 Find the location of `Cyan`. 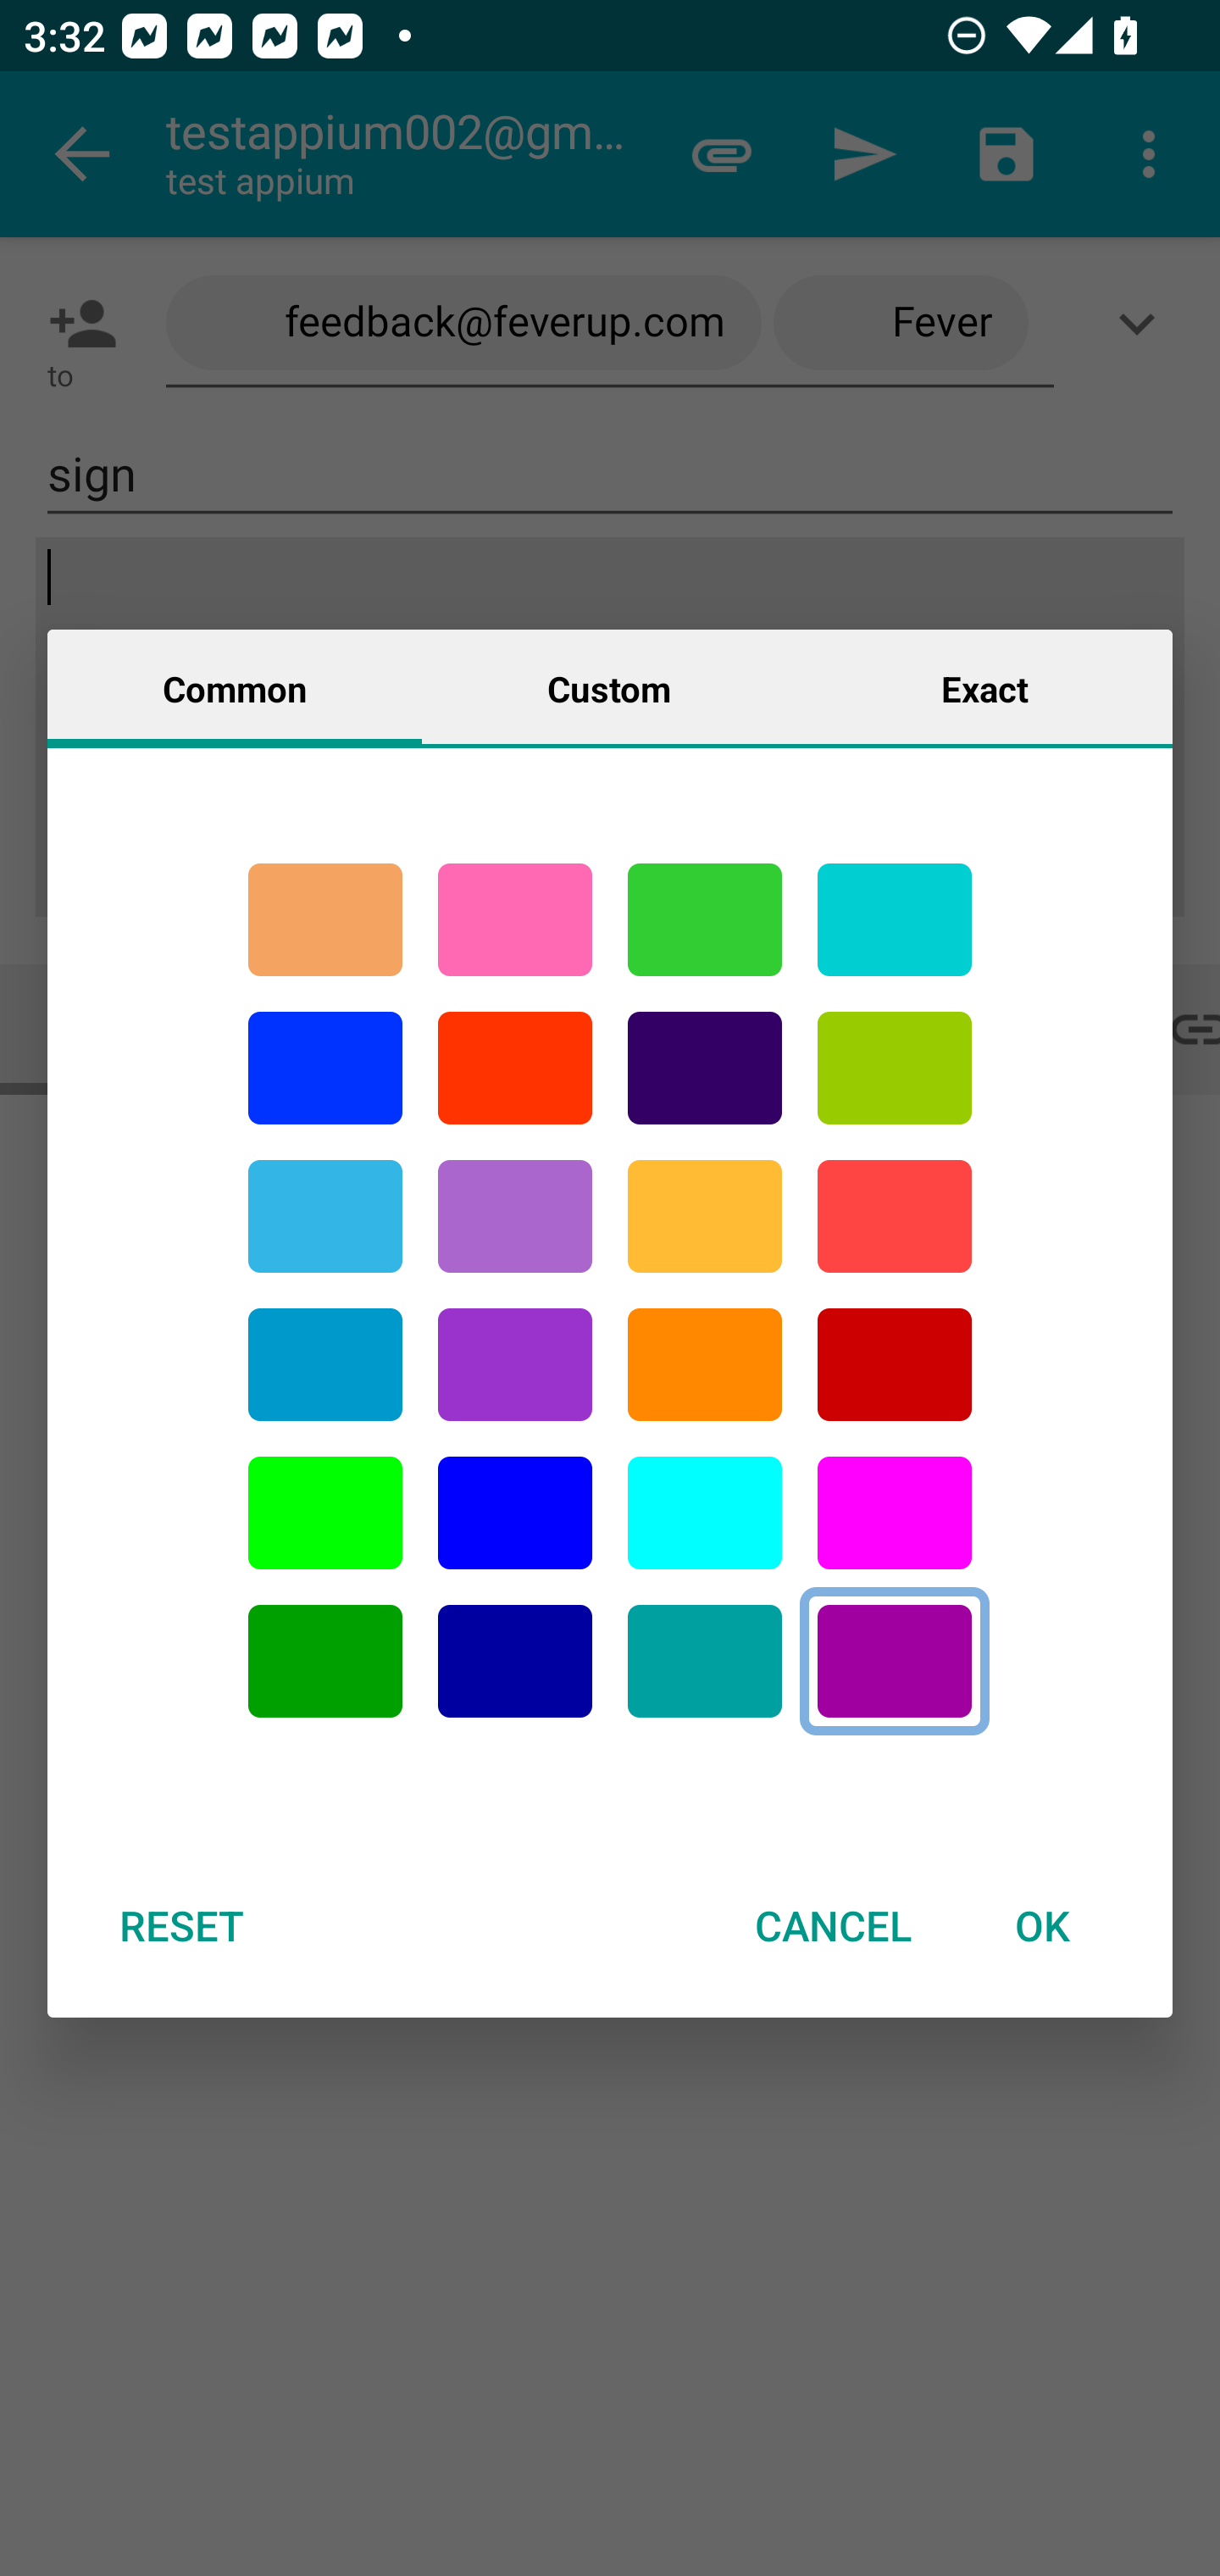

Cyan is located at coordinates (705, 1661).